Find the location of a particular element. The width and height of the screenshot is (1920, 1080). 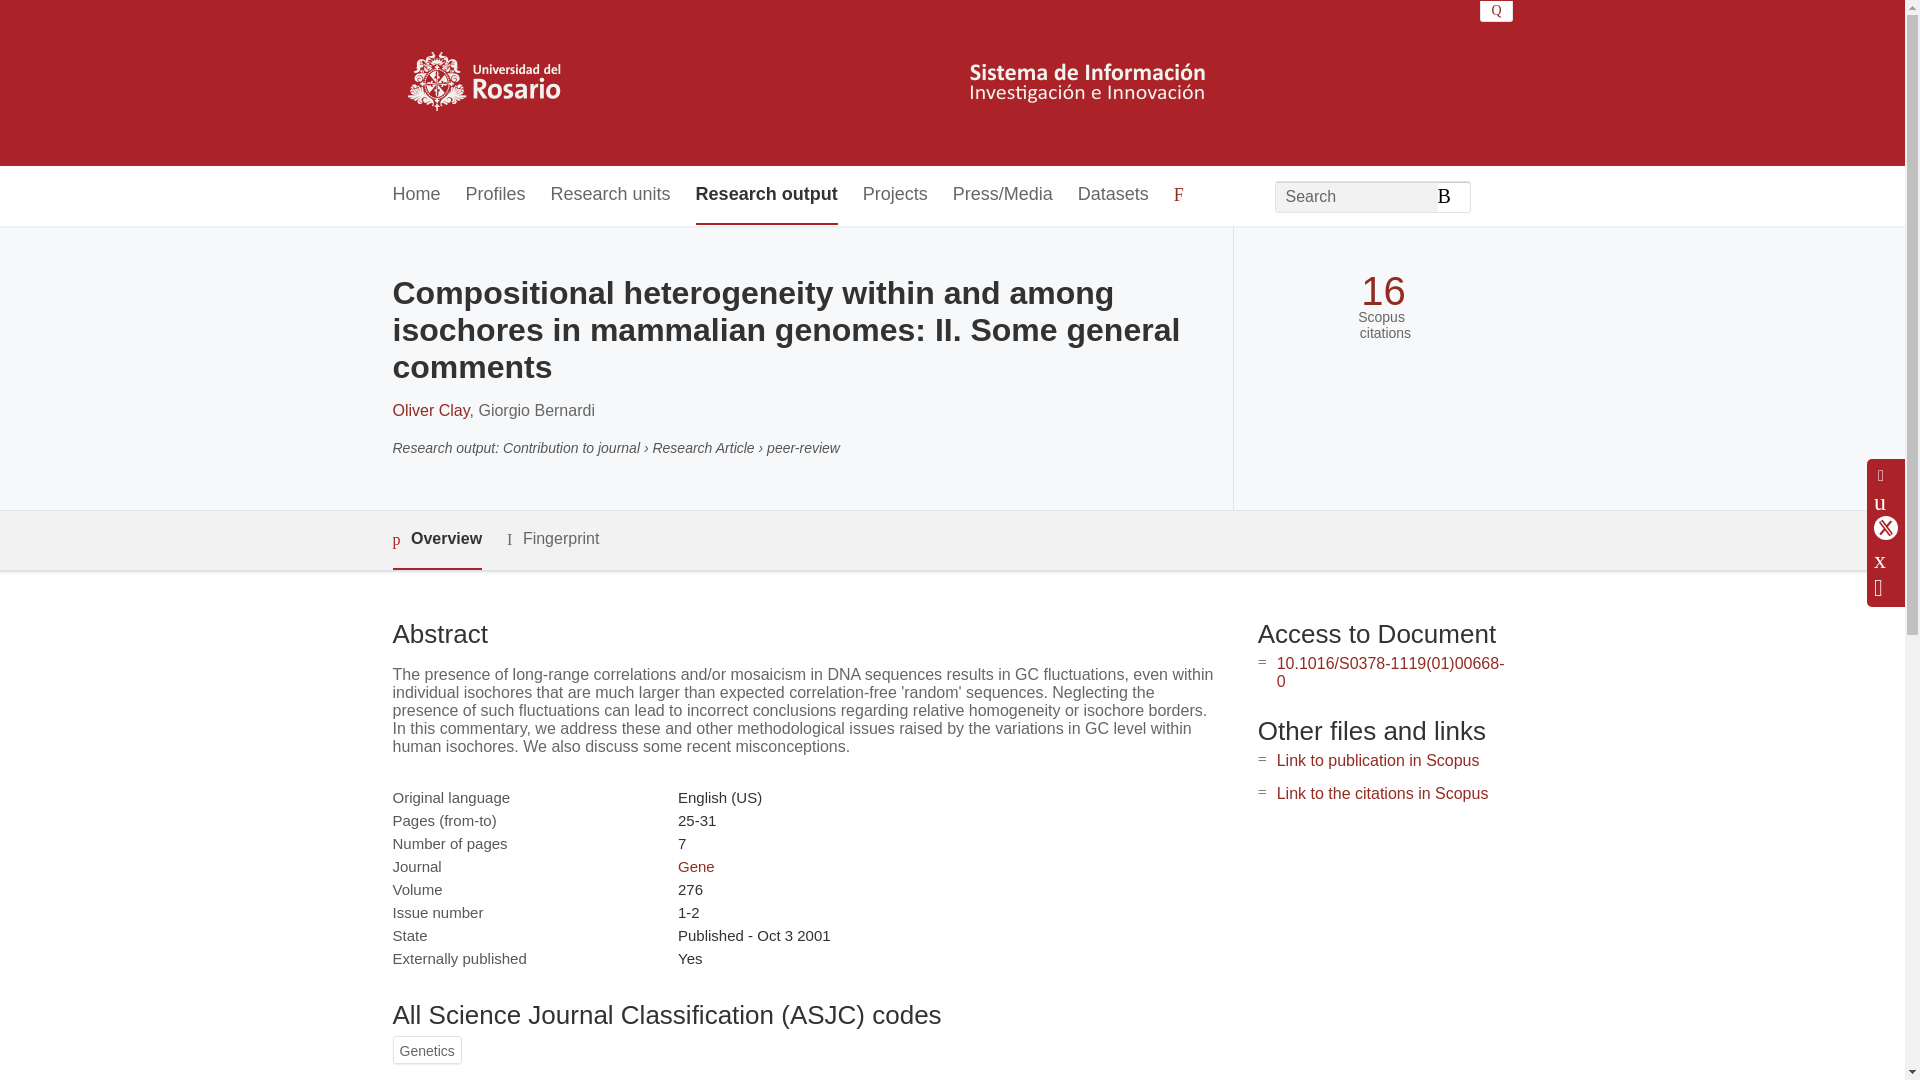

Profiles is located at coordinates (496, 195).